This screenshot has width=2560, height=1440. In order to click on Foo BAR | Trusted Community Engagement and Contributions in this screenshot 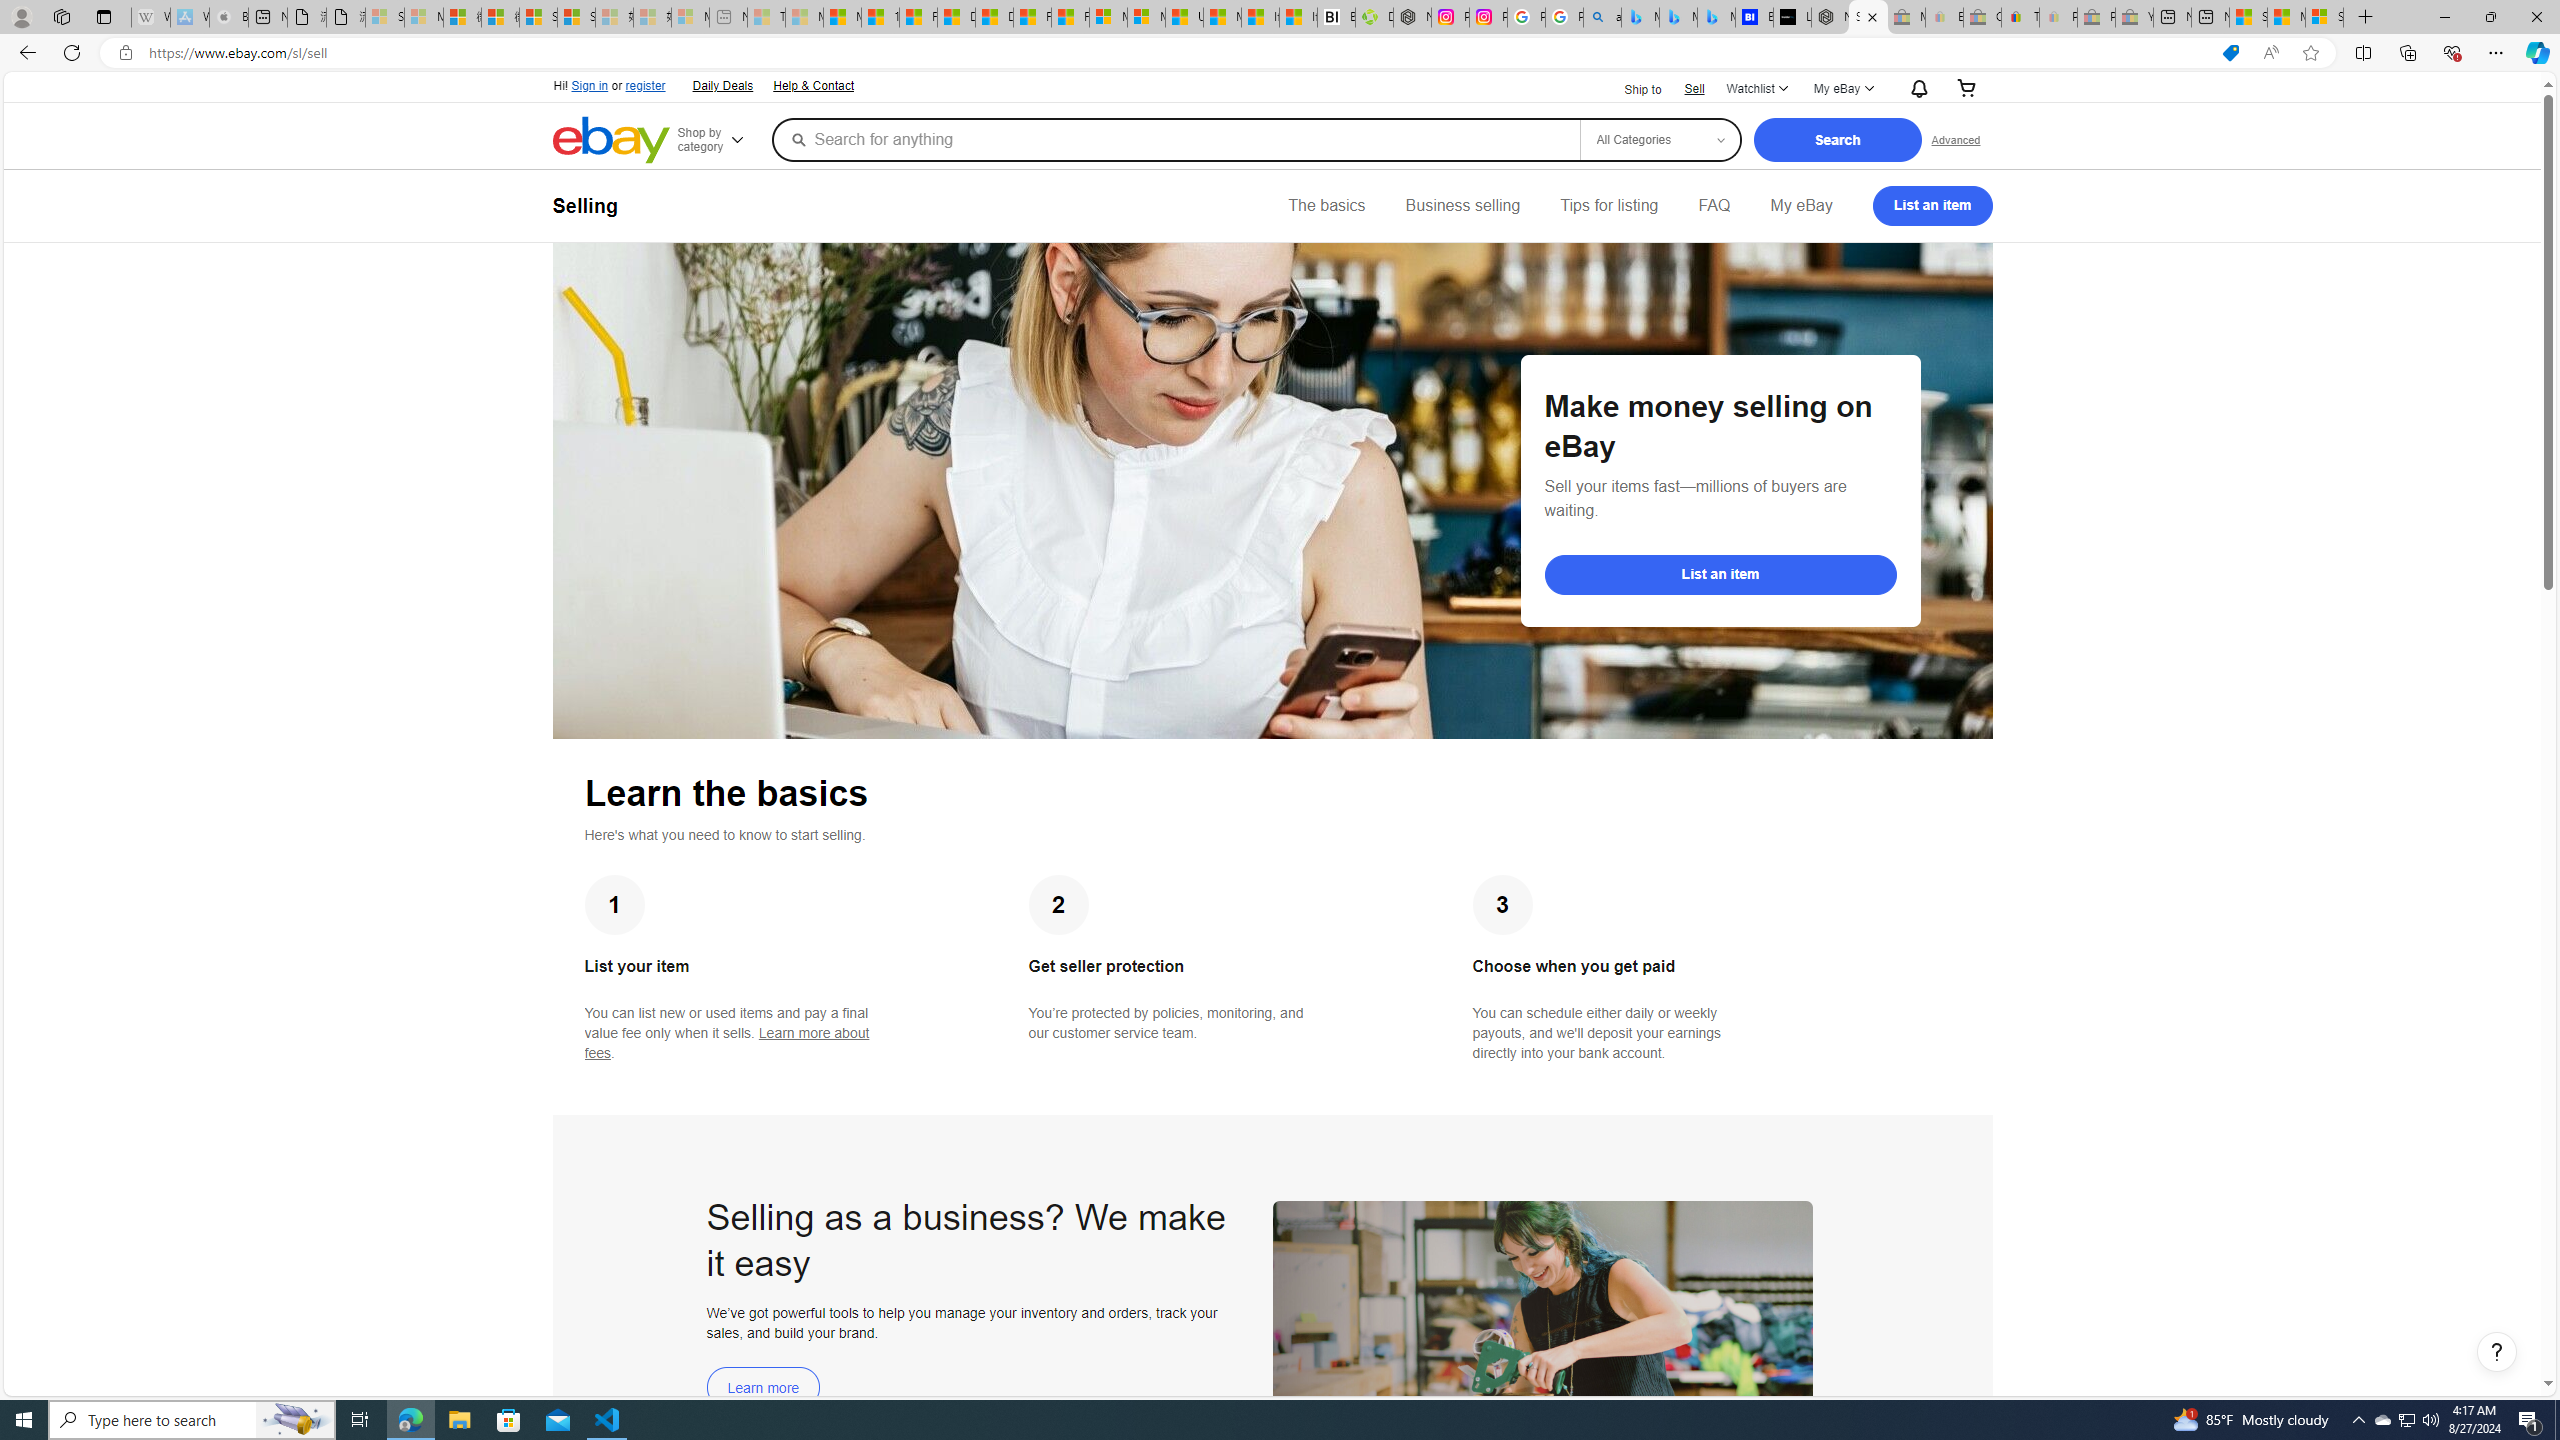, I will do `click(1070, 17)`.